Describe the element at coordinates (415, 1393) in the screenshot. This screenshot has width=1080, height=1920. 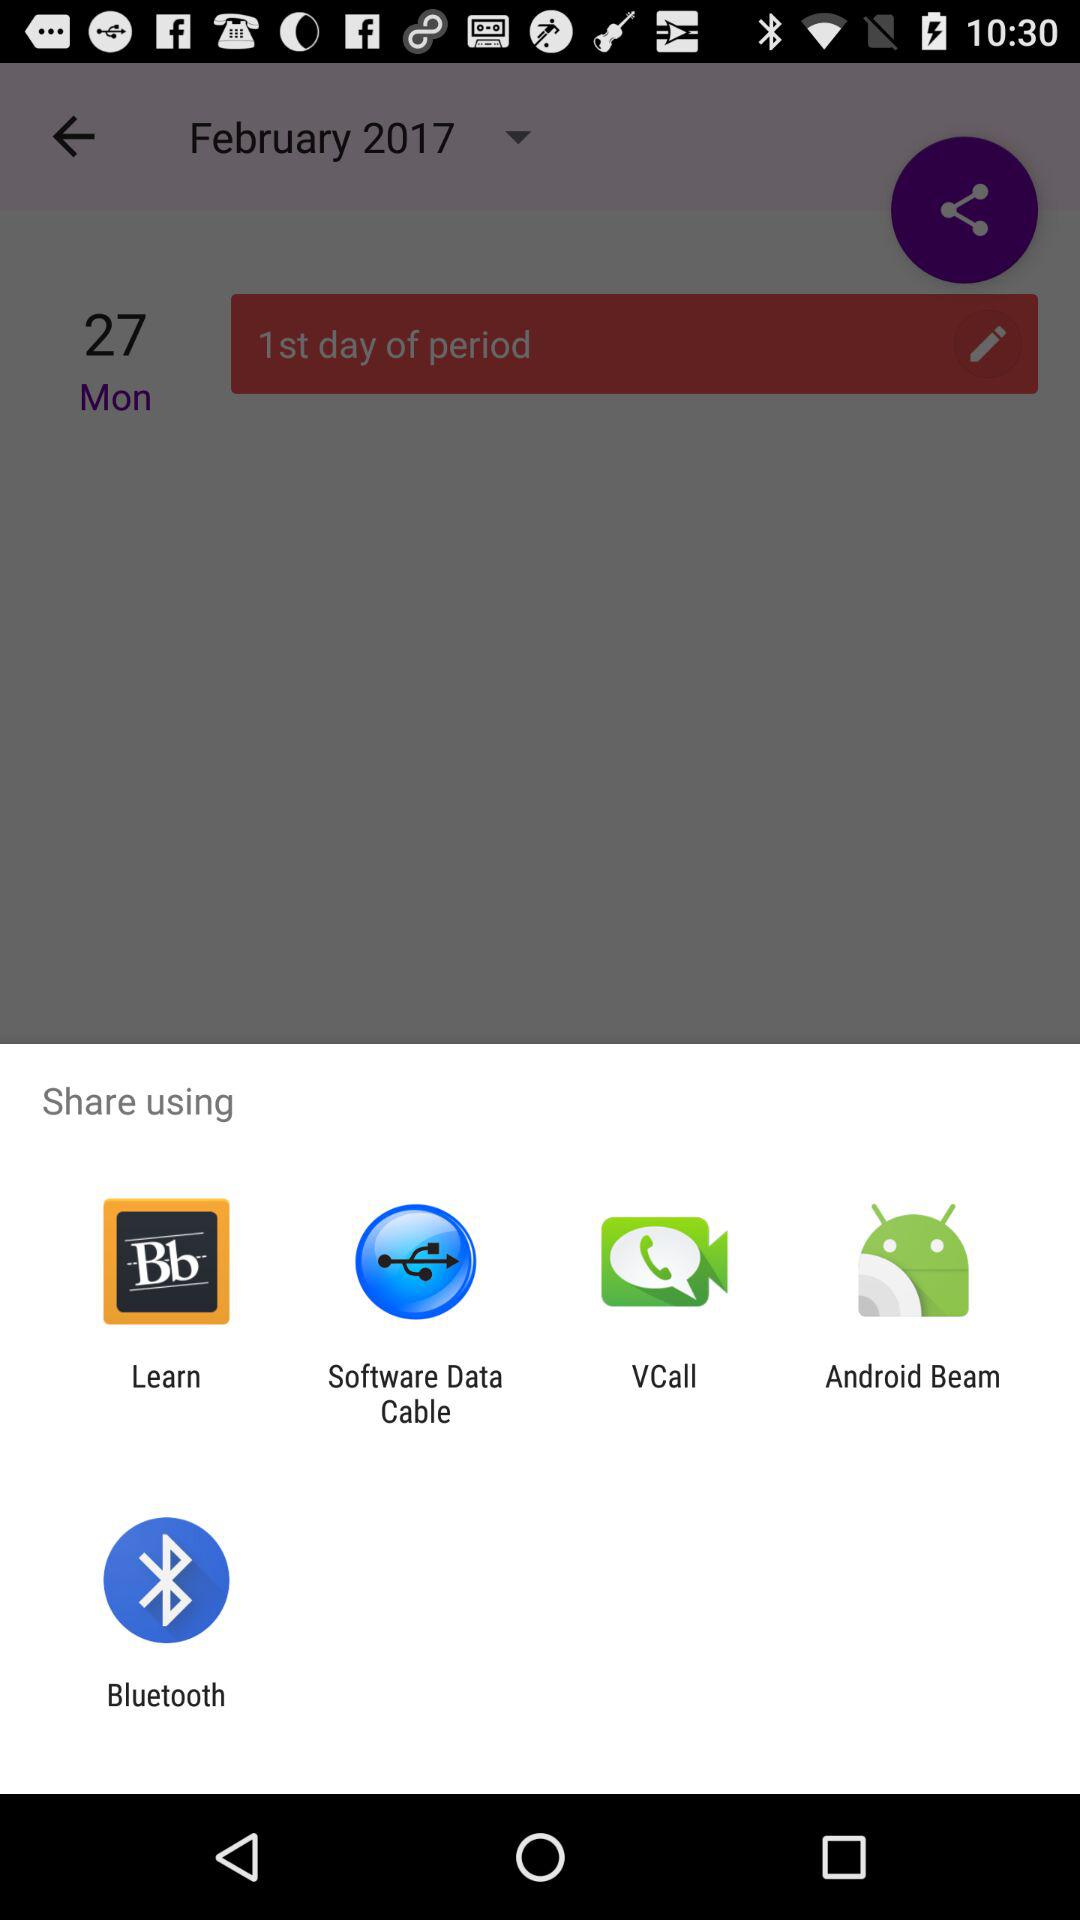
I see `launch item next to learn icon` at that location.